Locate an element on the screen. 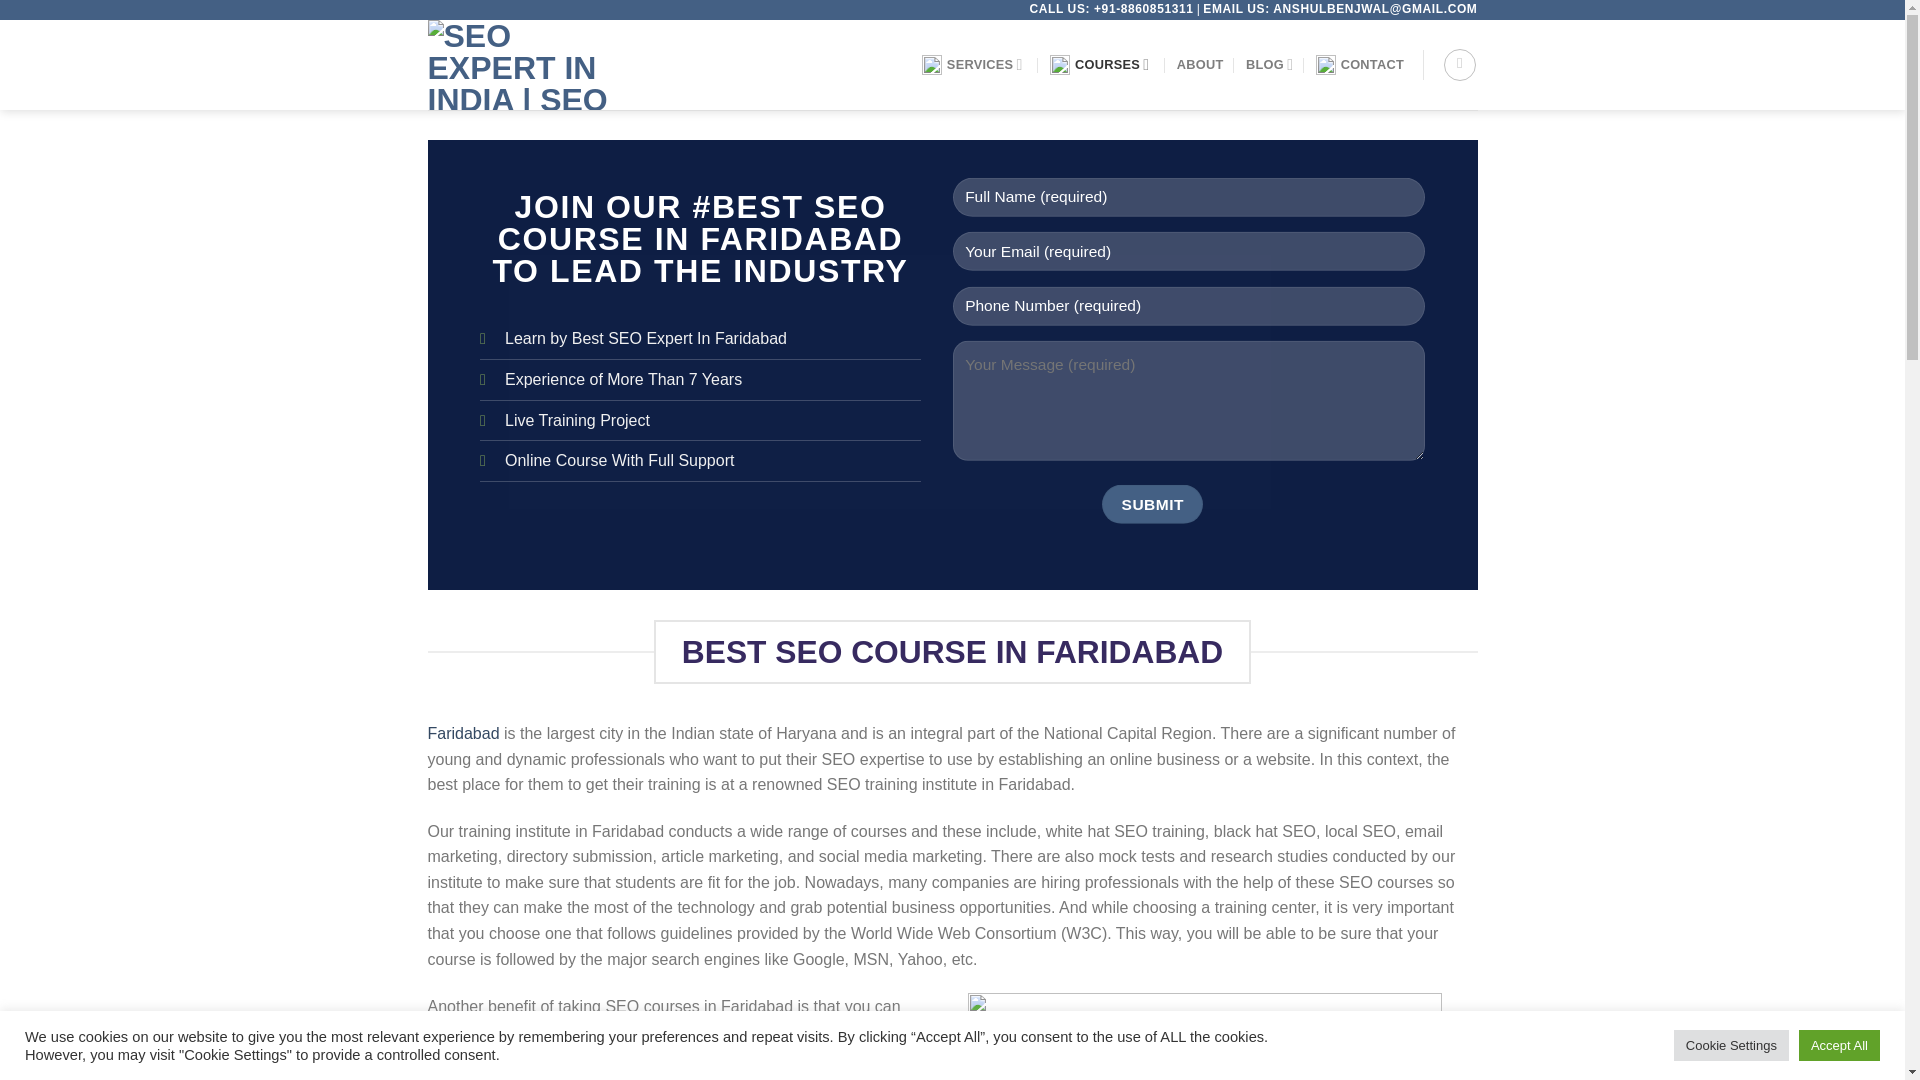  COURSES is located at coordinates (1102, 65).